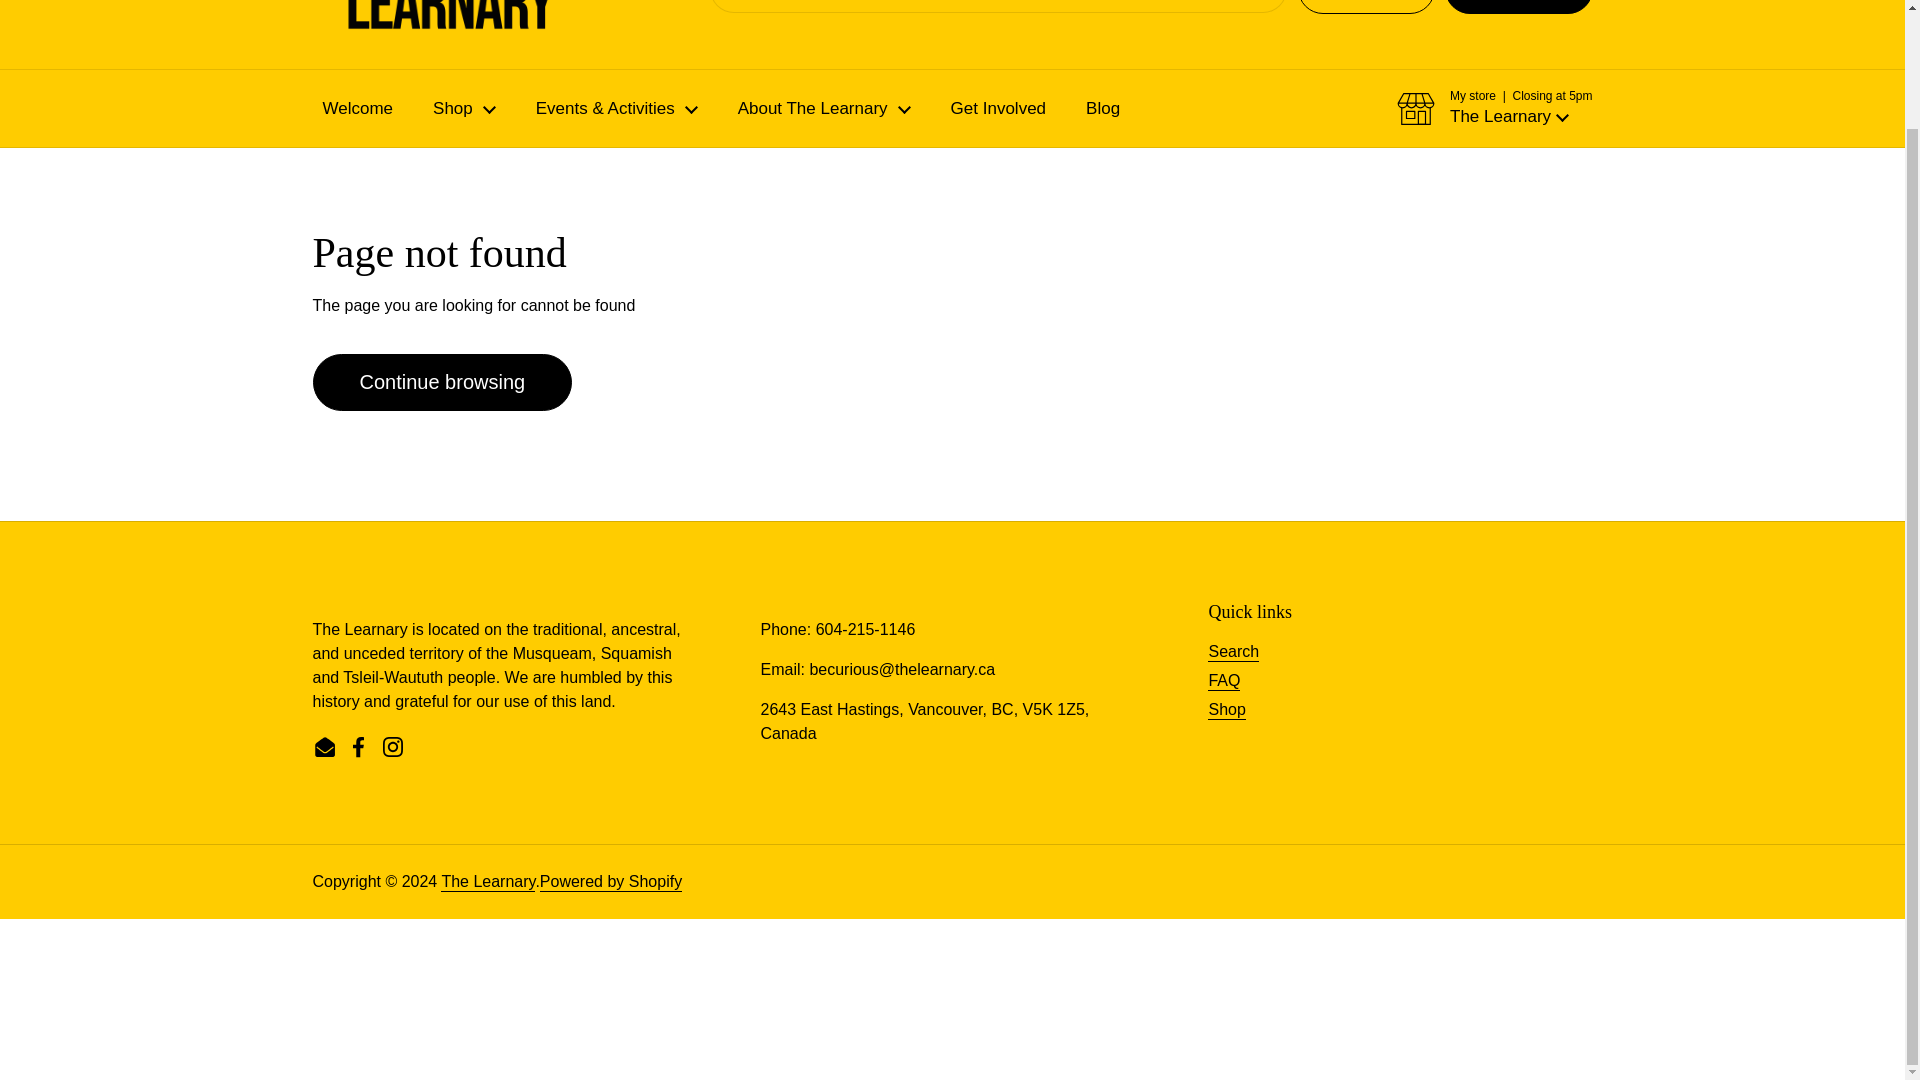 This screenshot has height=1080, width=1920. What do you see at coordinates (464, 108) in the screenshot?
I see `Shop` at bounding box center [464, 108].